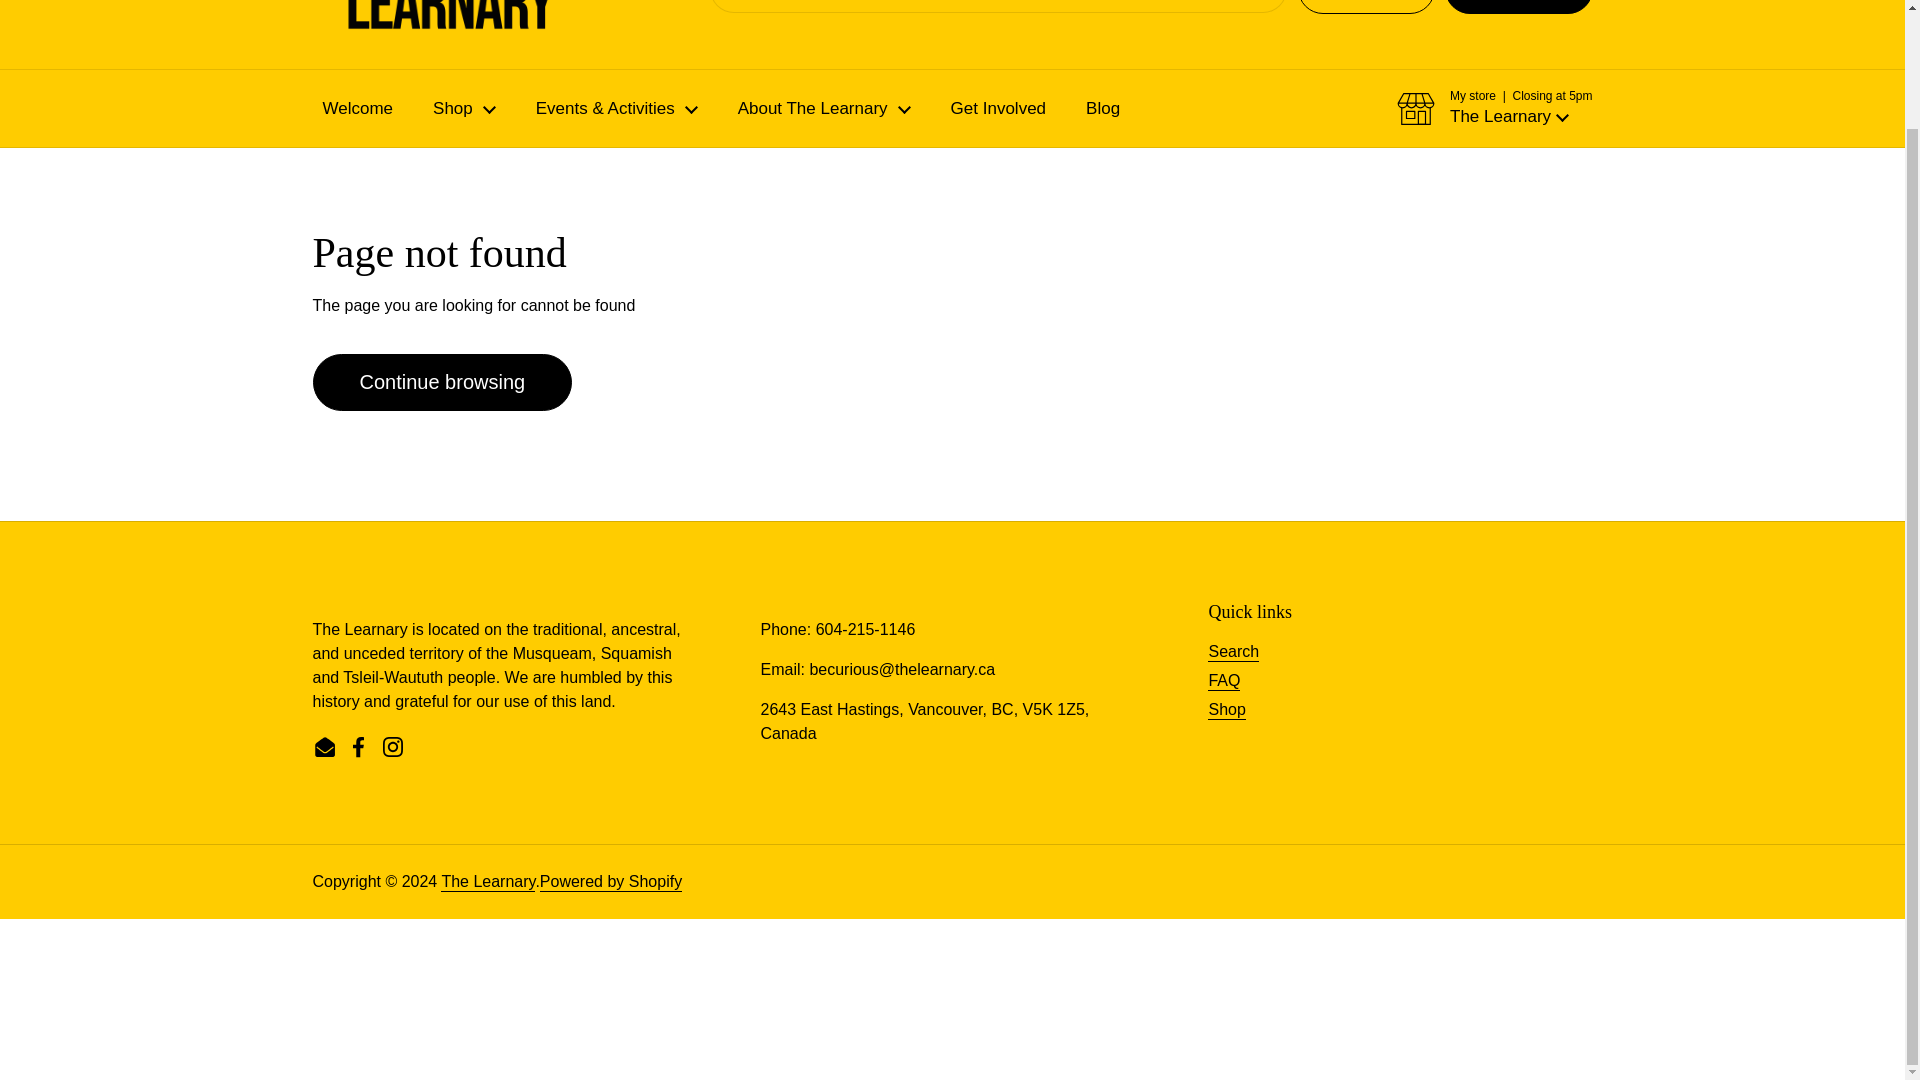 This screenshot has height=1080, width=1920. What do you see at coordinates (464, 108) in the screenshot?
I see `Shop` at bounding box center [464, 108].